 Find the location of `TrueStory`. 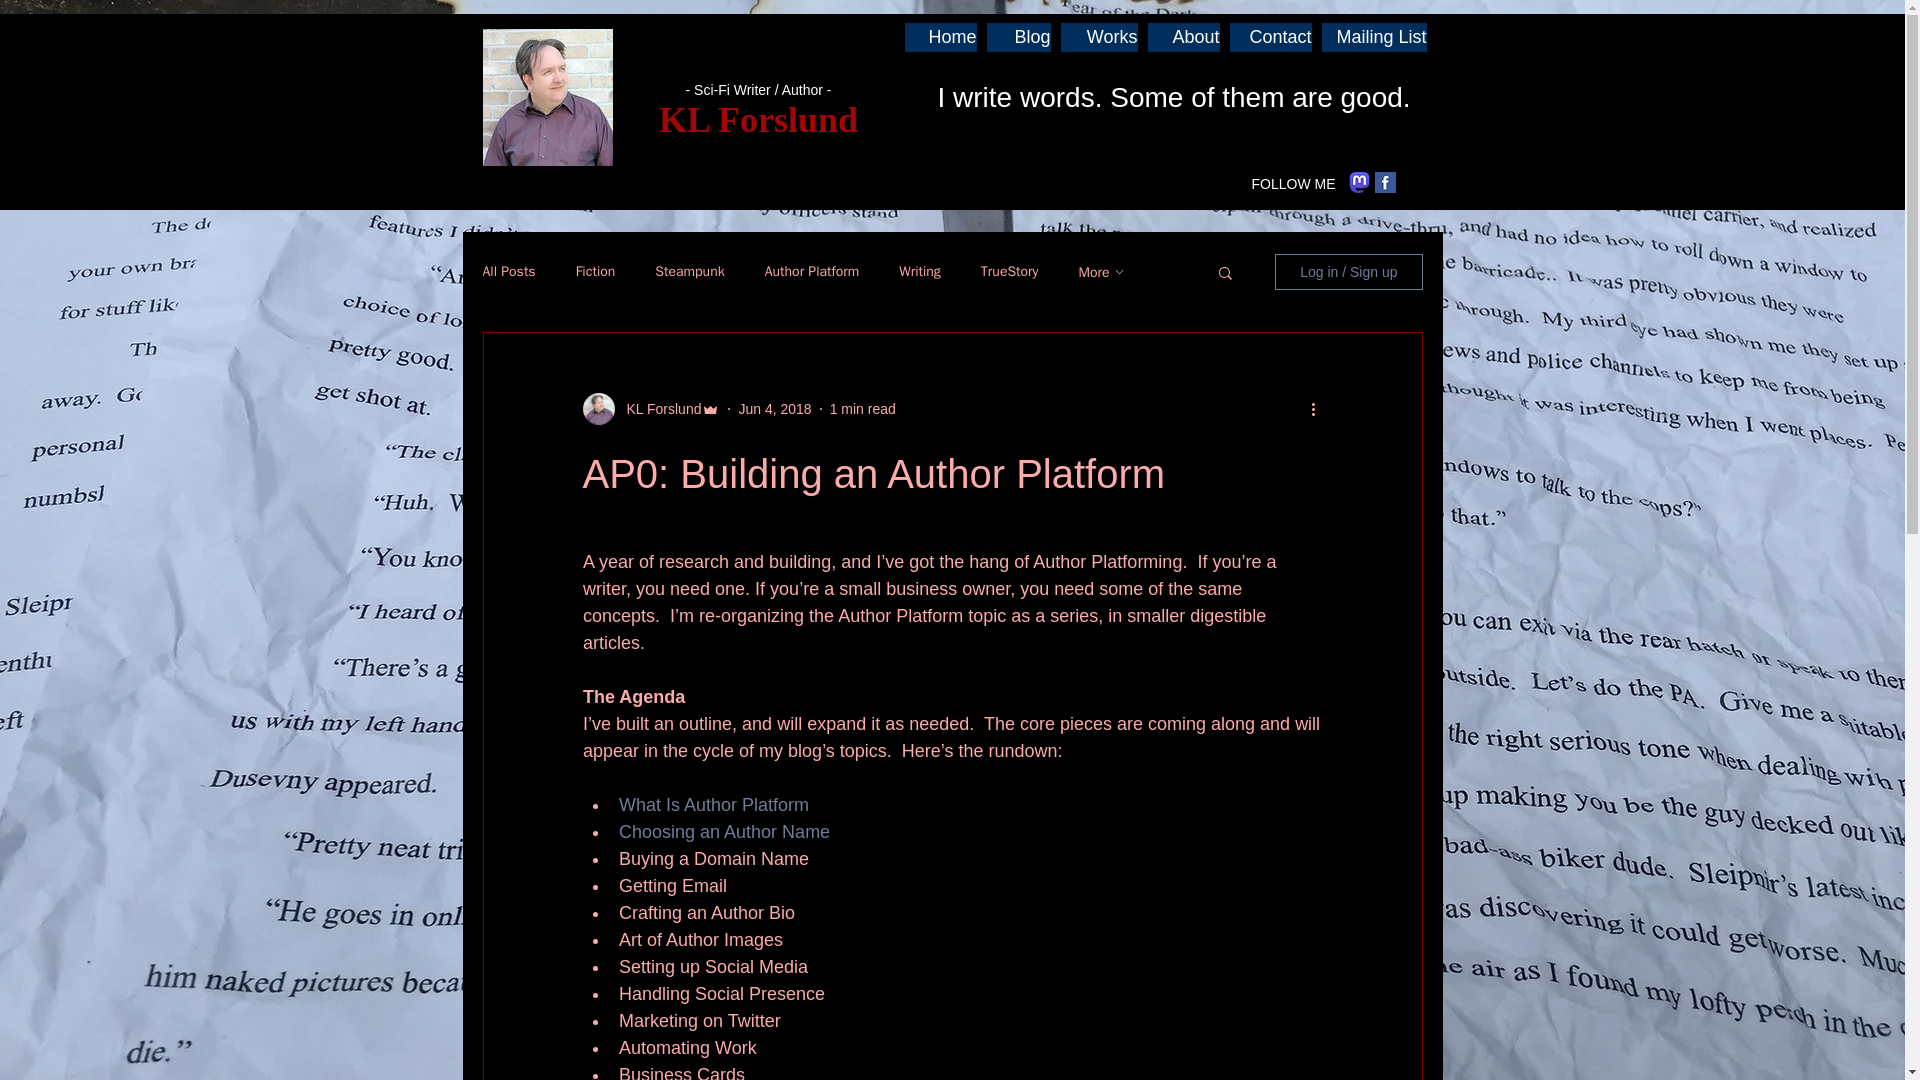

TrueStory is located at coordinates (1010, 272).